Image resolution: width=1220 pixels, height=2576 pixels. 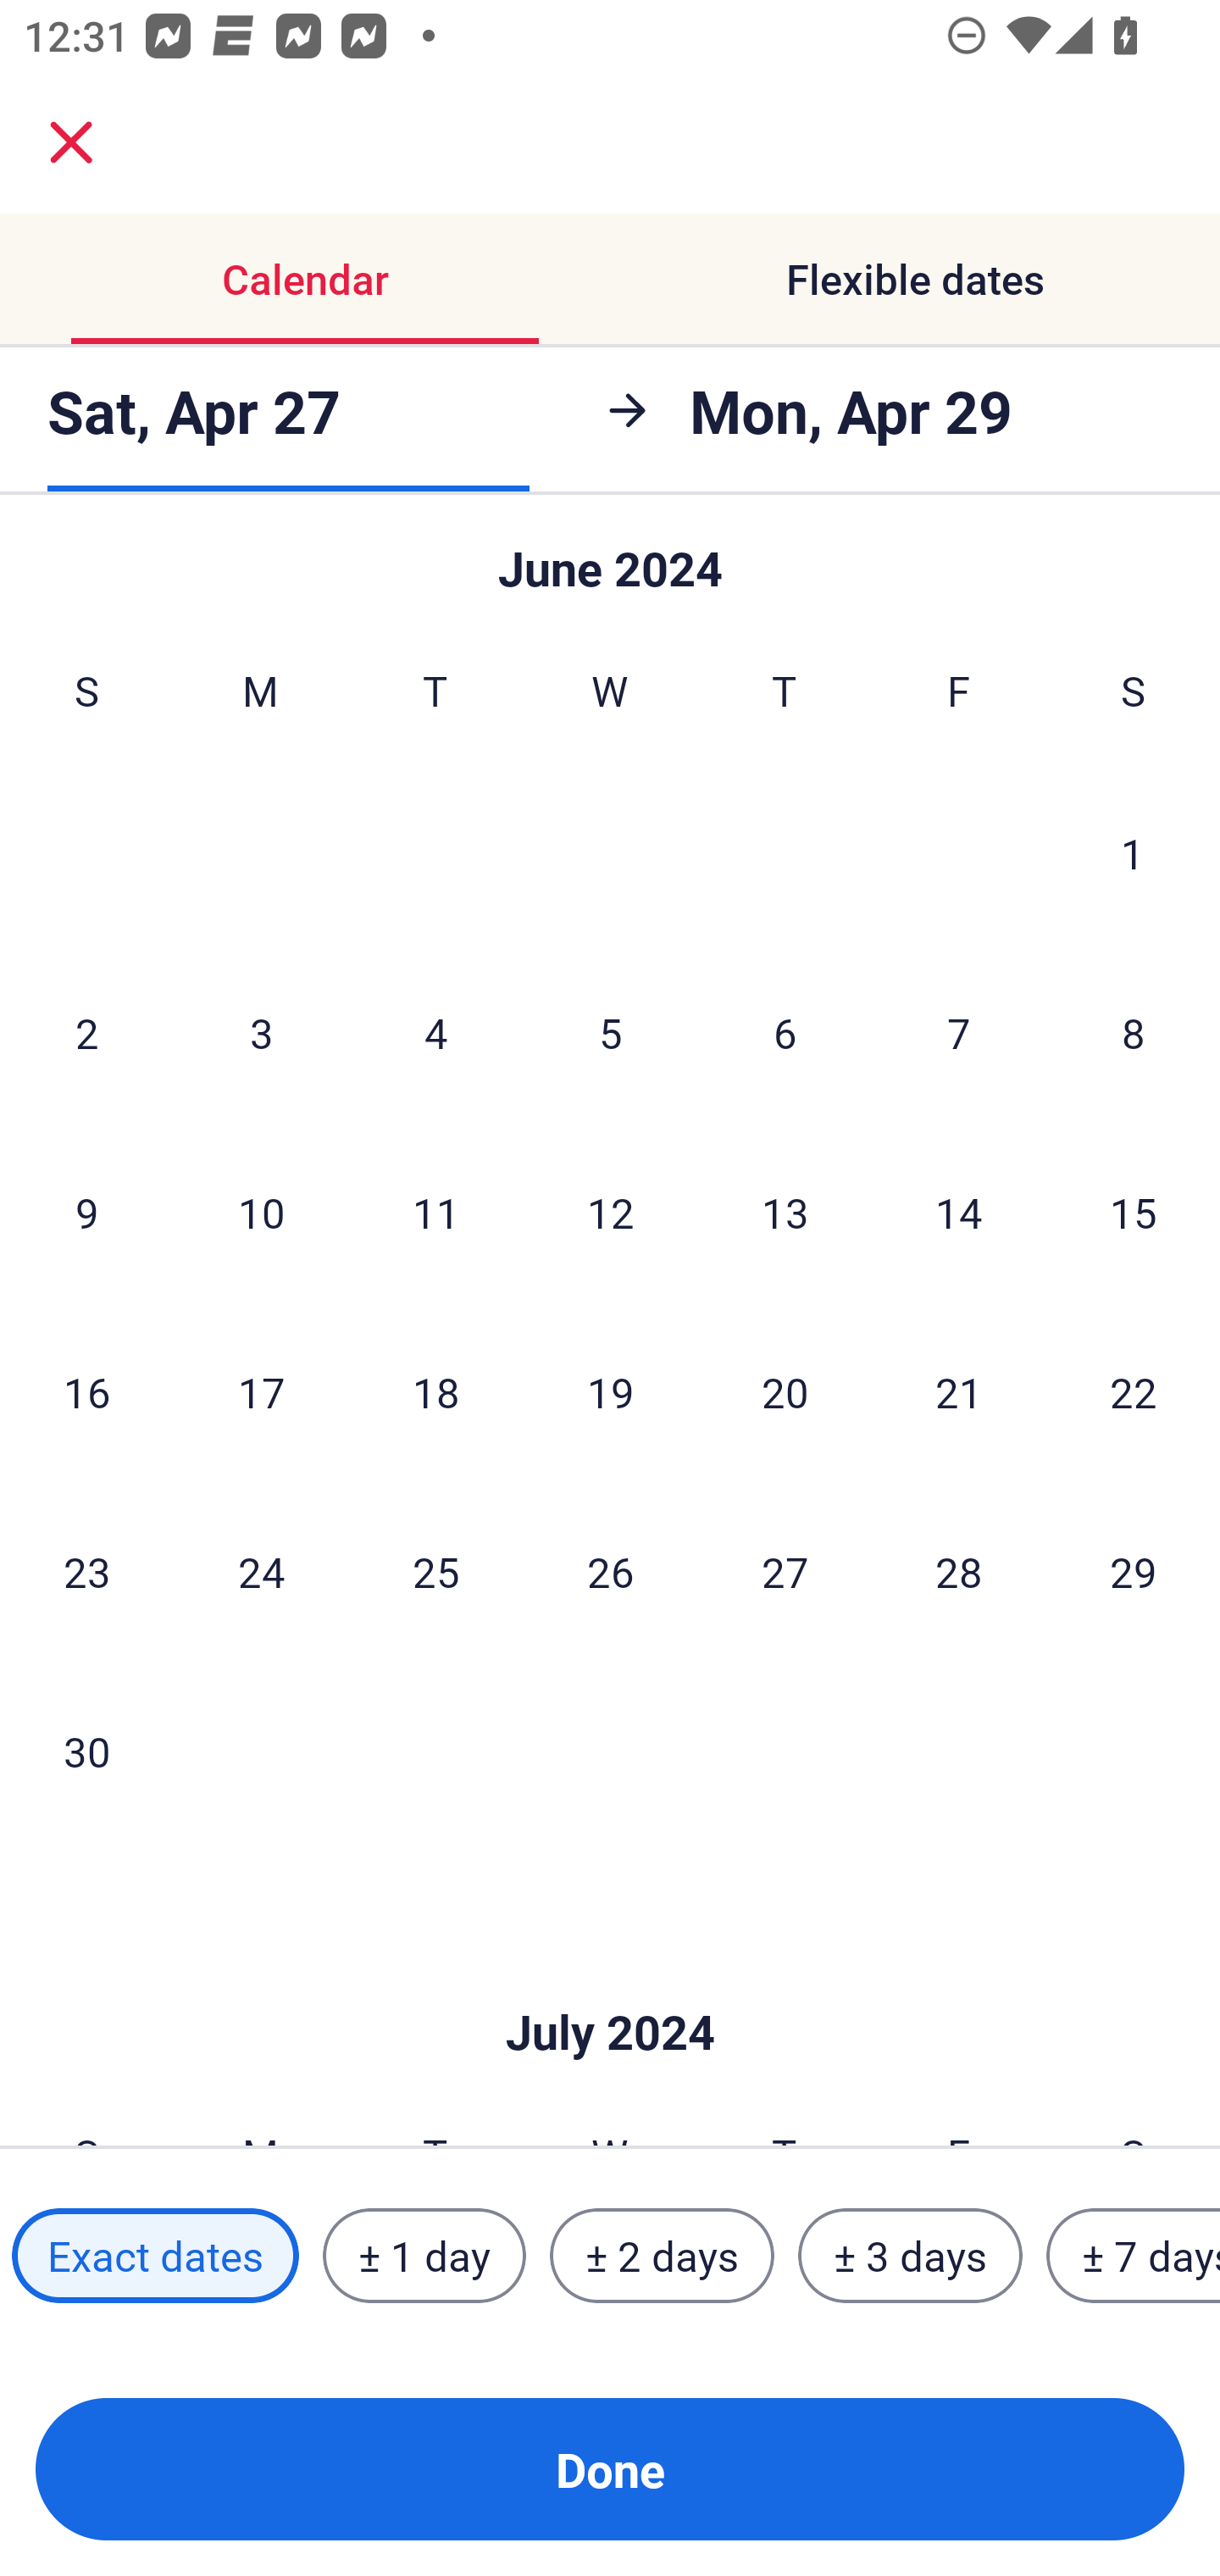 I want to click on 4 Tuesday, June 4, 2024, so click(x=435, y=1032).